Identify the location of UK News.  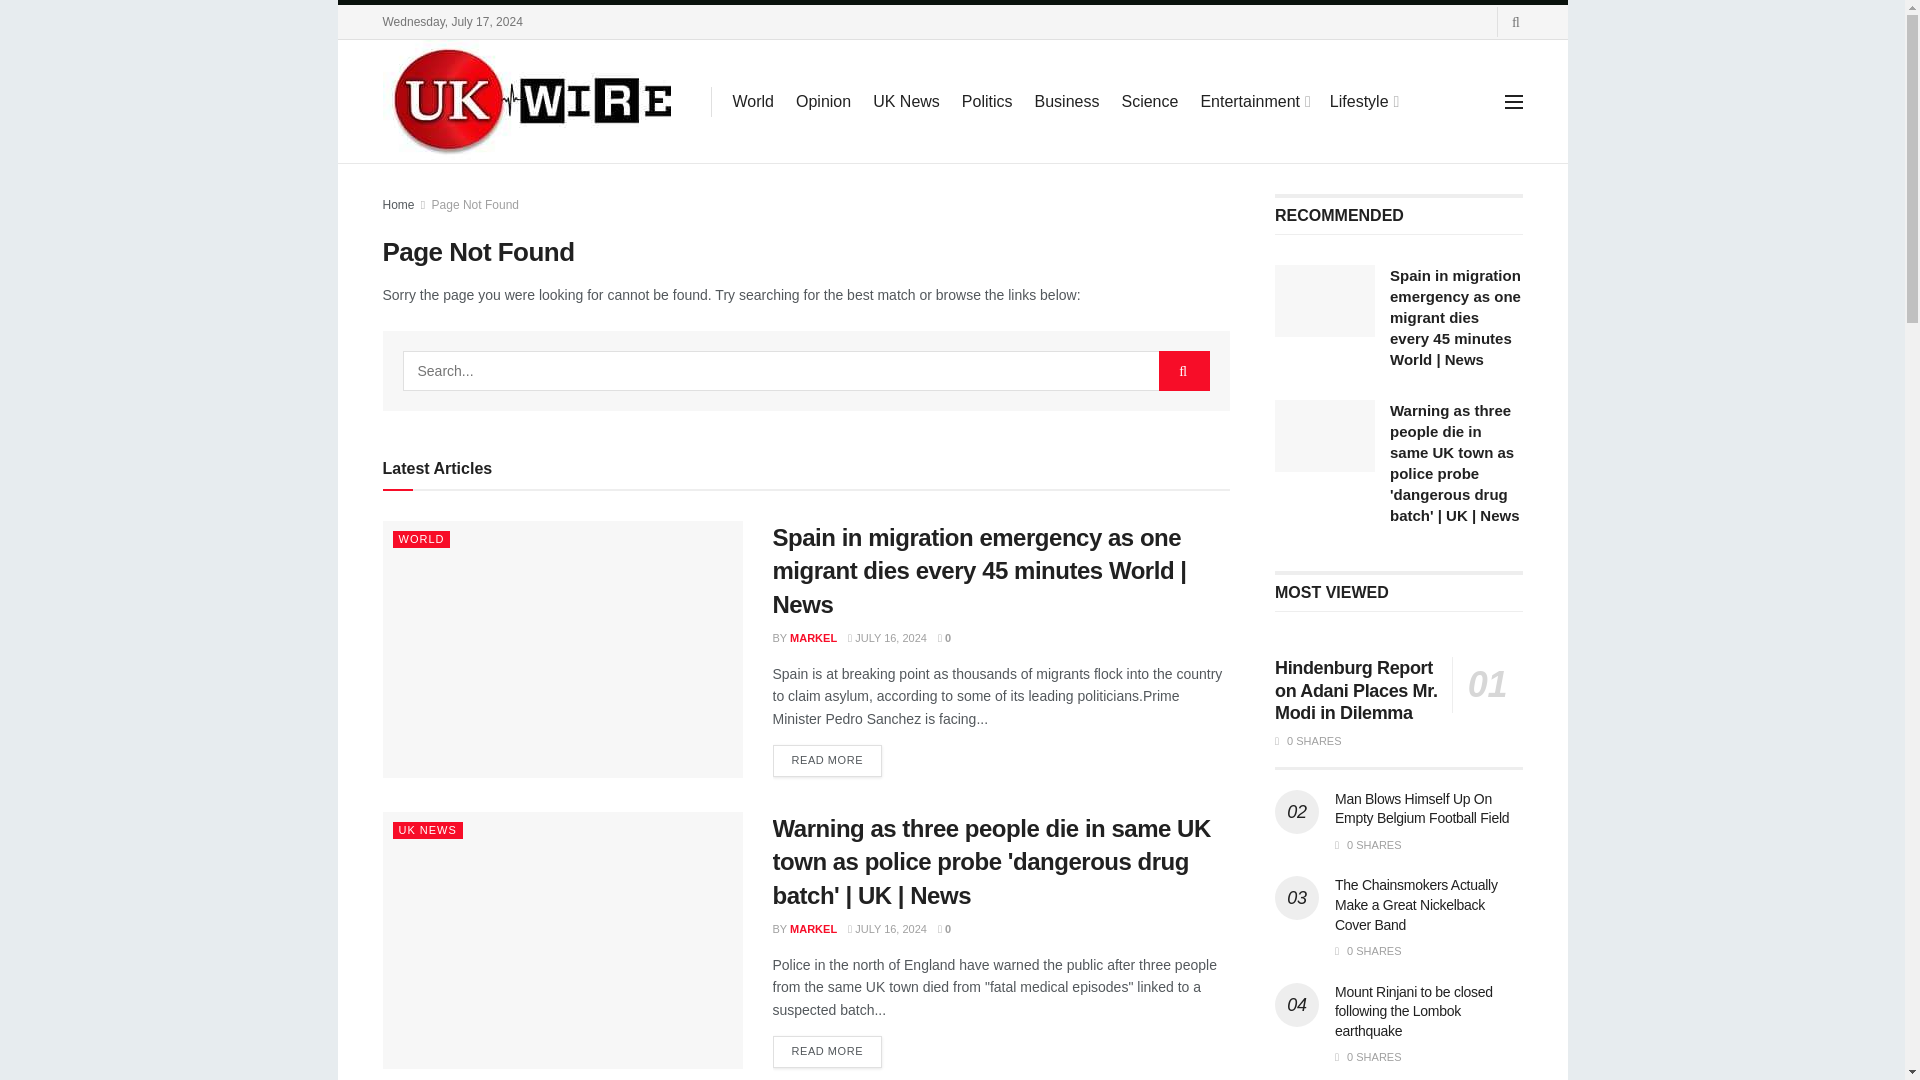
(906, 100).